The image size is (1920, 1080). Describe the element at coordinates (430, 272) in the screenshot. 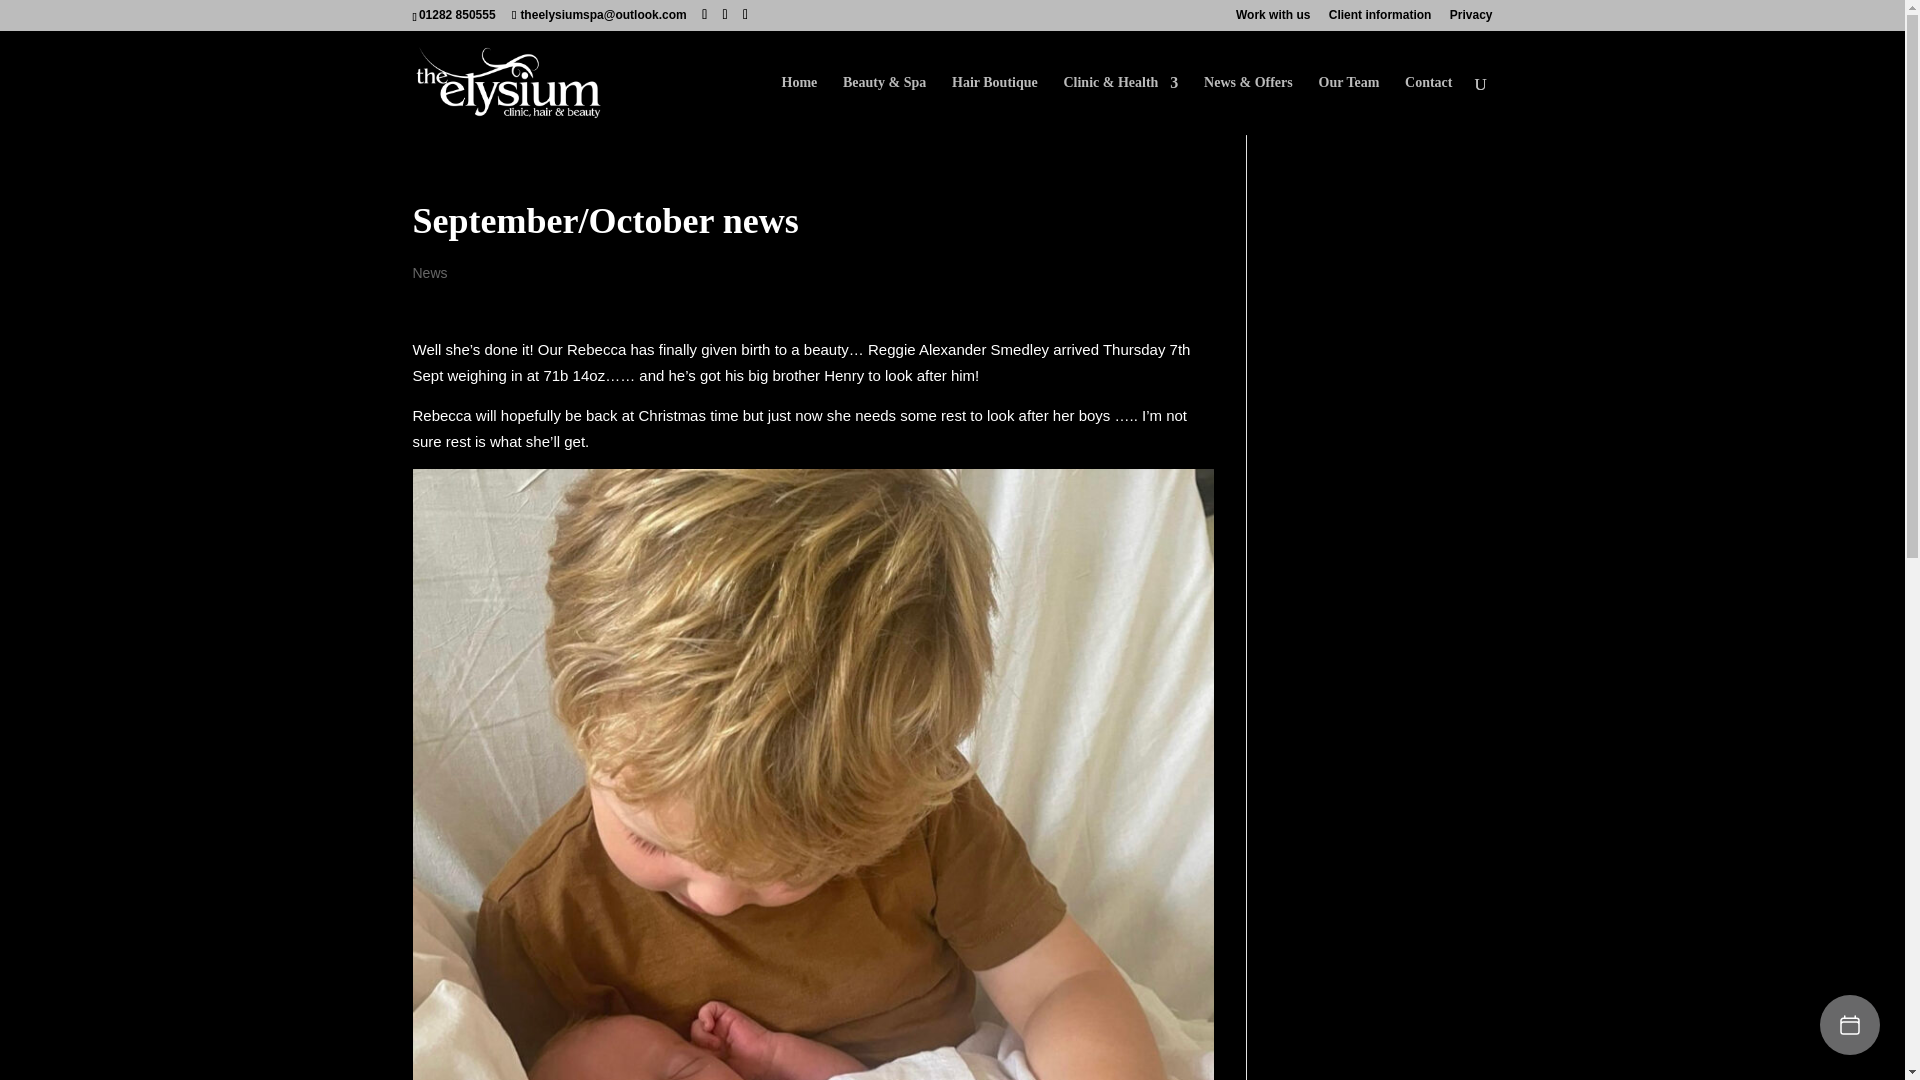

I see `News` at that location.